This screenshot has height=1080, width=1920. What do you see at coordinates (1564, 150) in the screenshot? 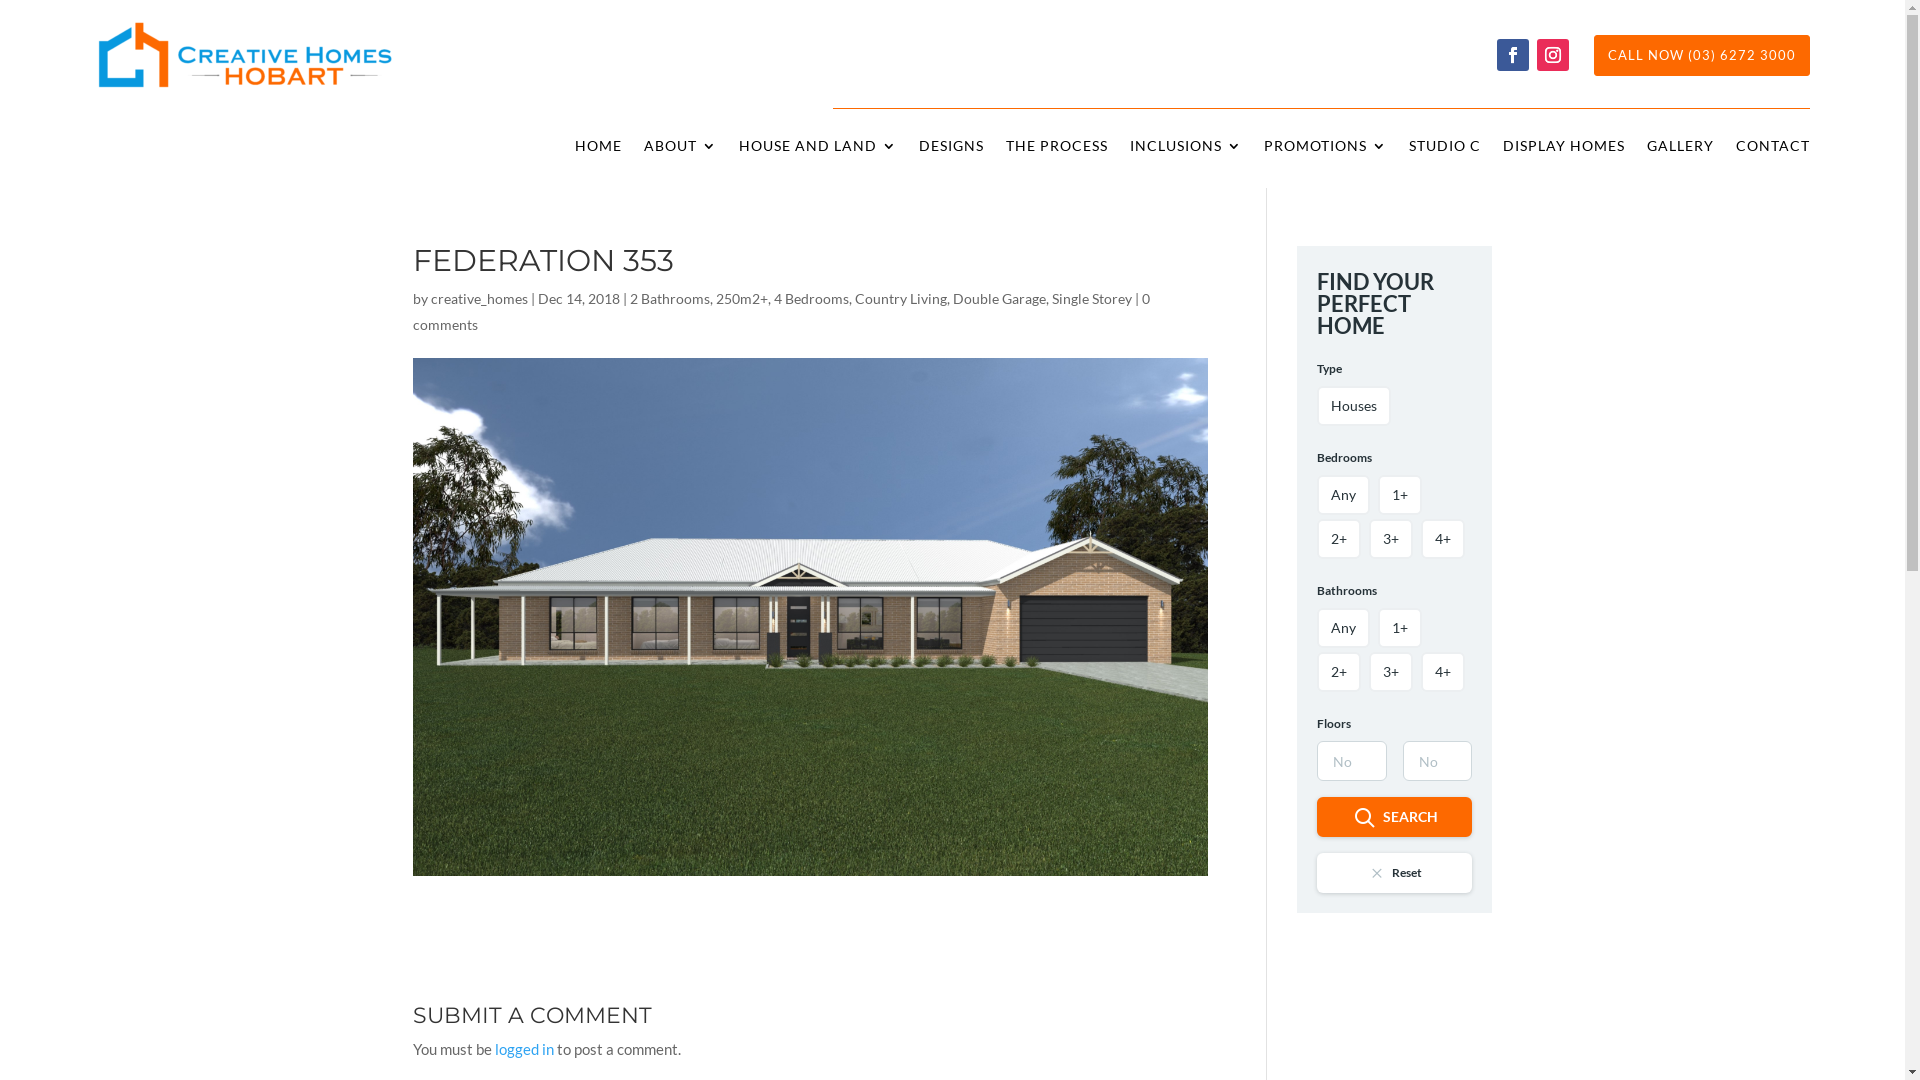
I see `DISPLAY HOMES` at bounding box center [1564, 150].